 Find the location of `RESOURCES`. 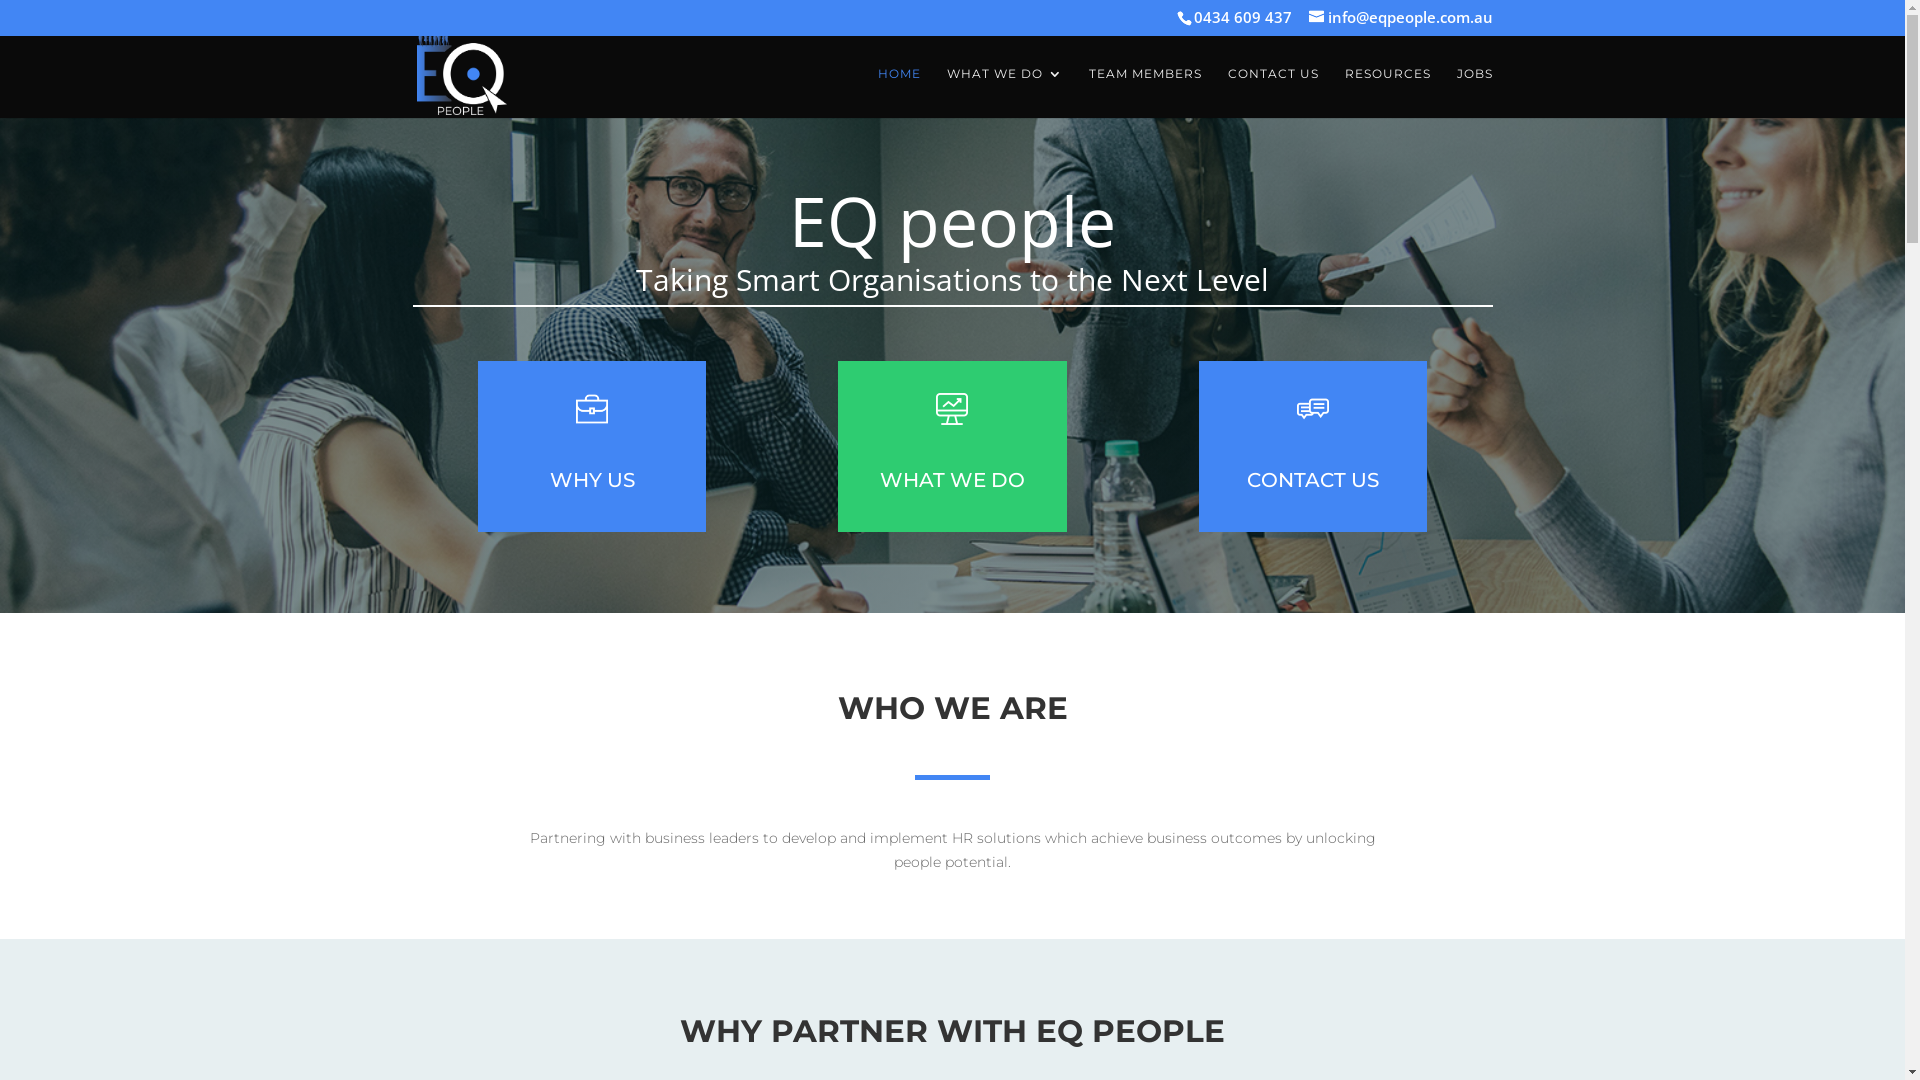

RESOURCES is located at coordinates (1387, 92).